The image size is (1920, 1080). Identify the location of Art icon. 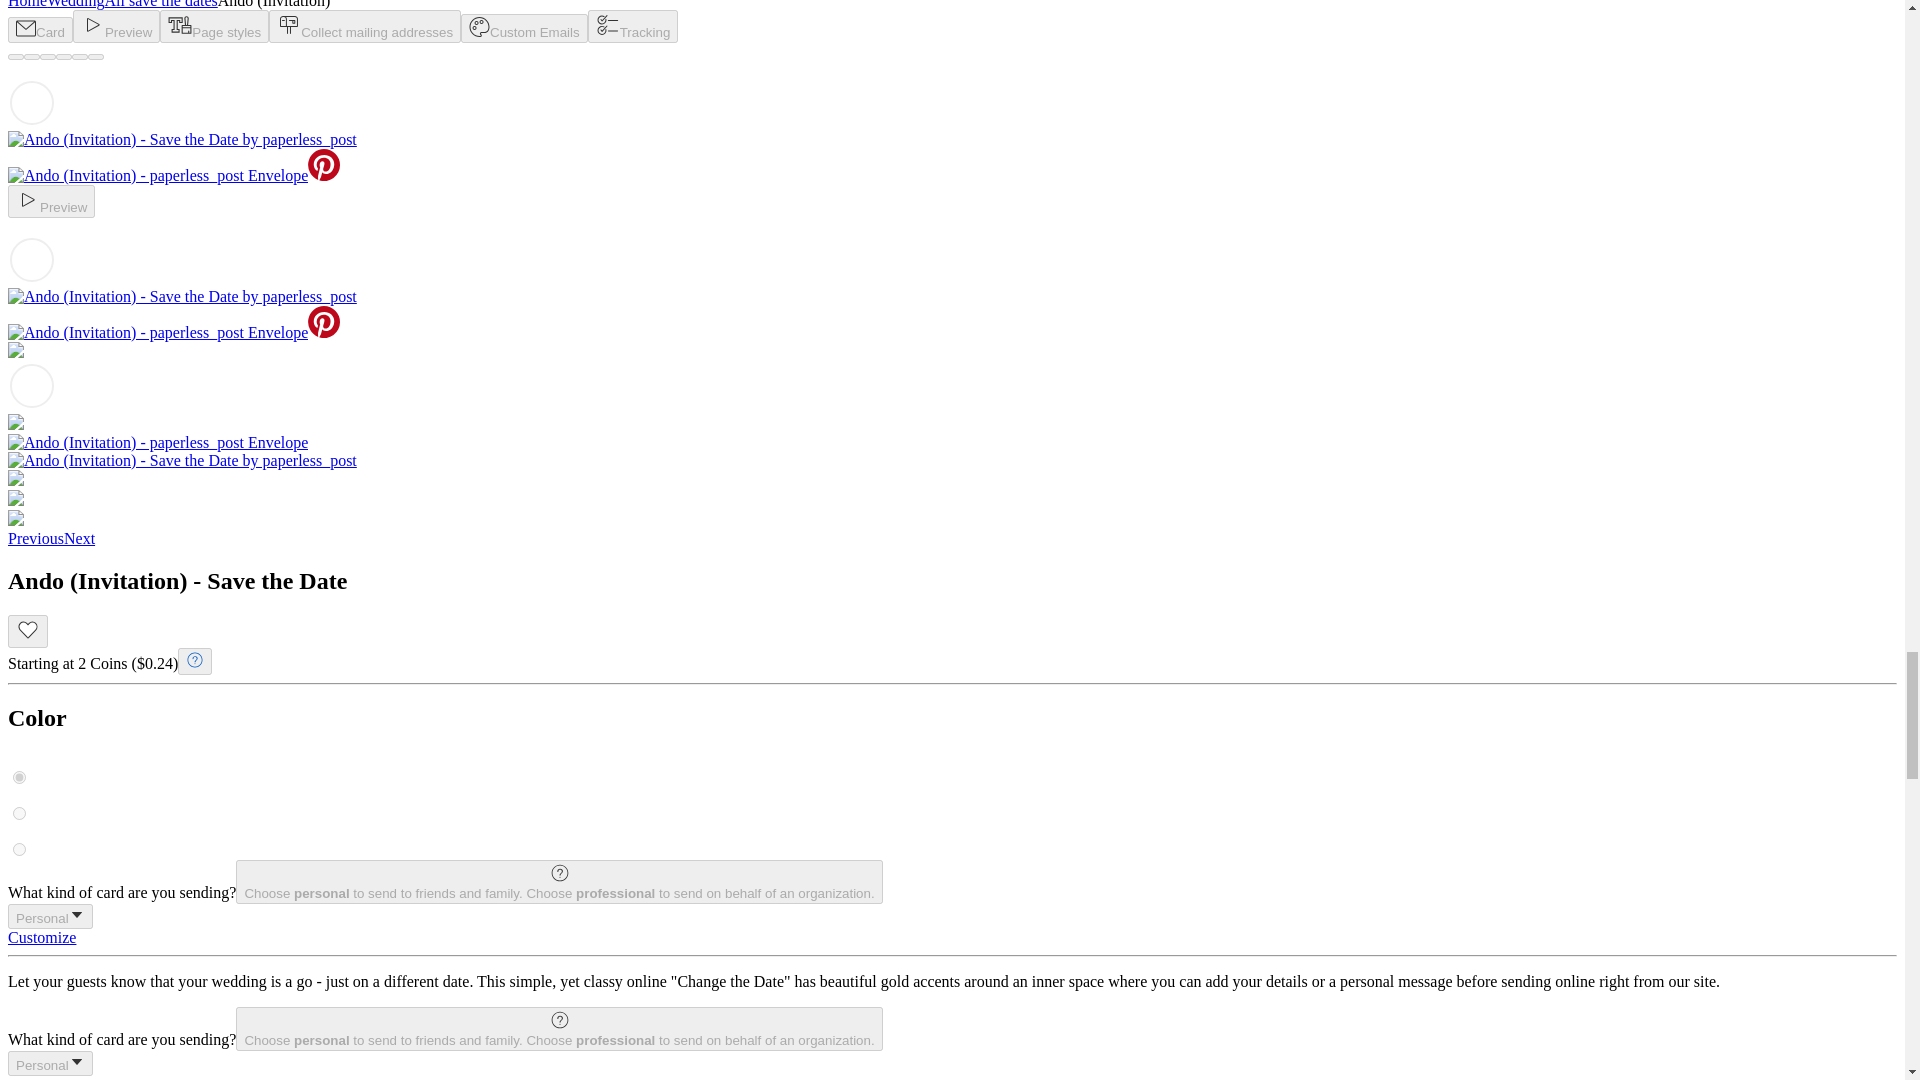
(478, 26).